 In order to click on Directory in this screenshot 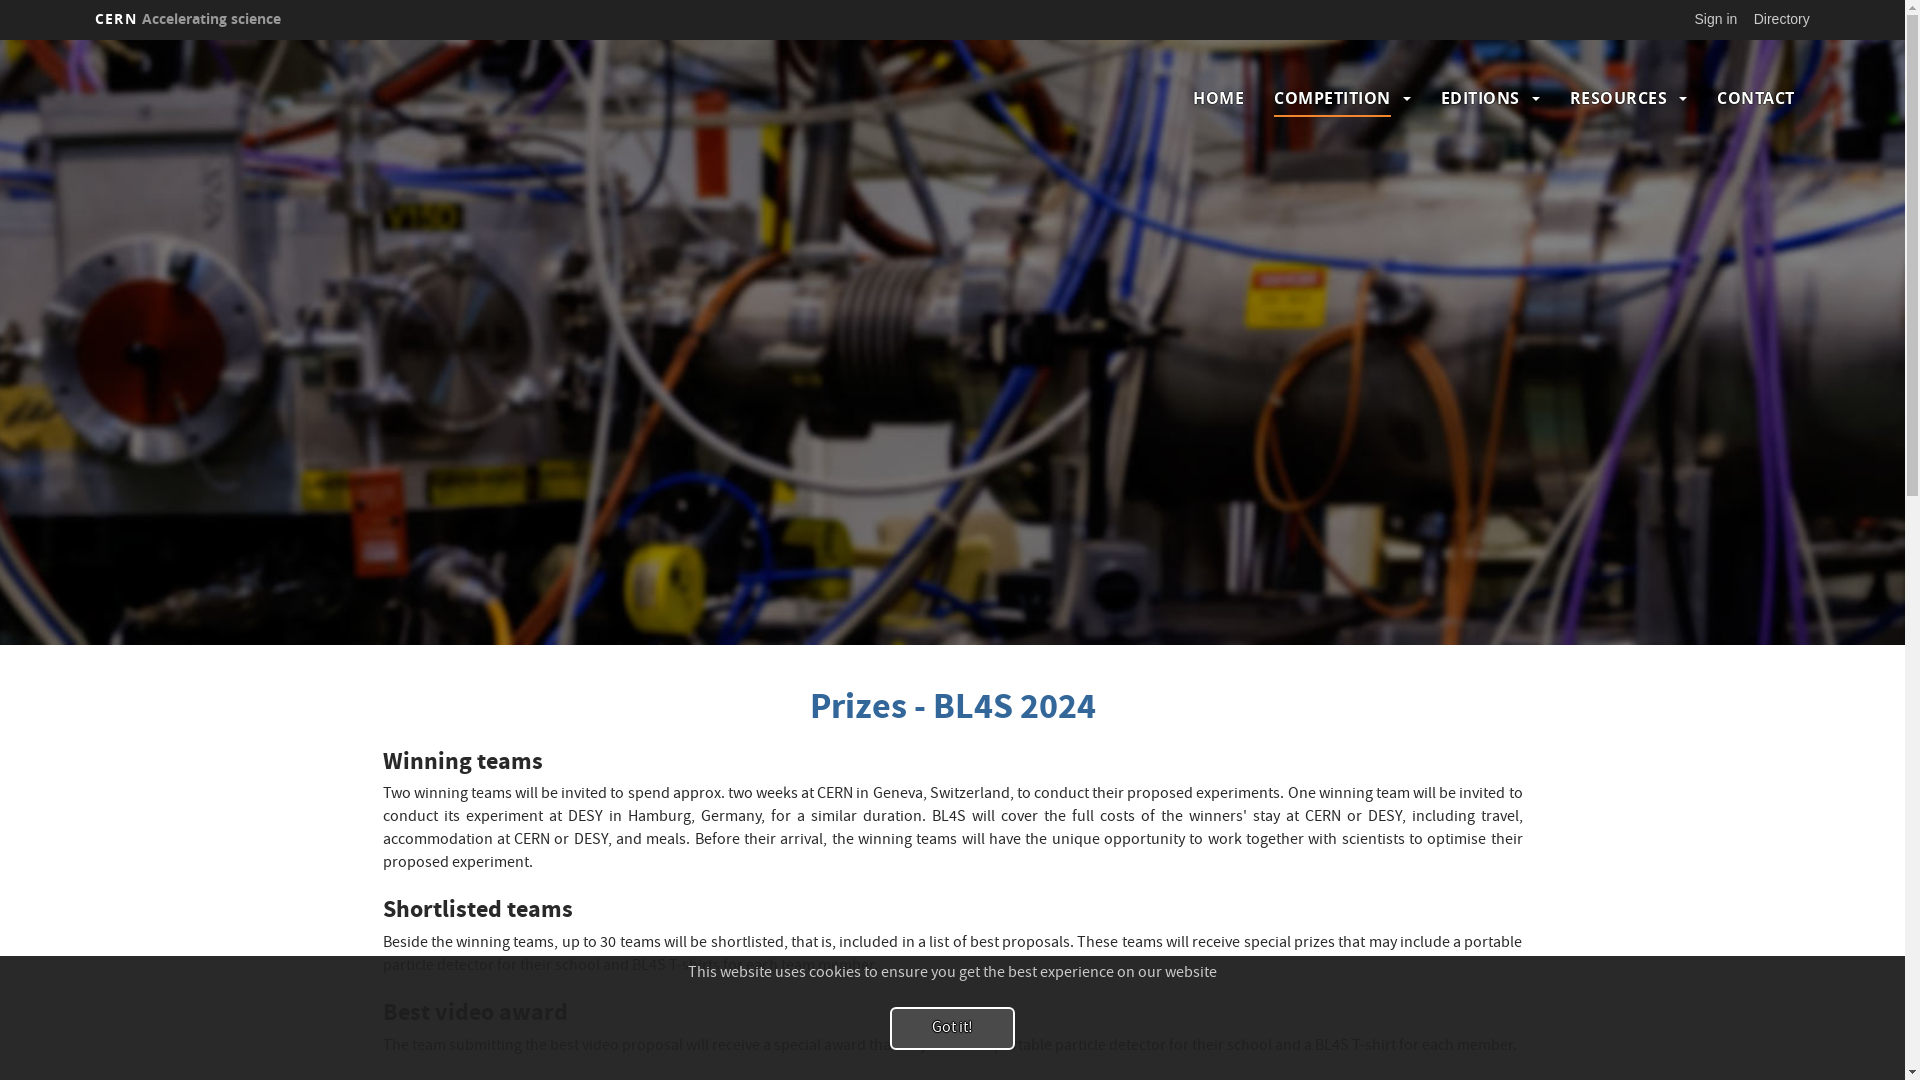, I will do `click(1782, 19)`.